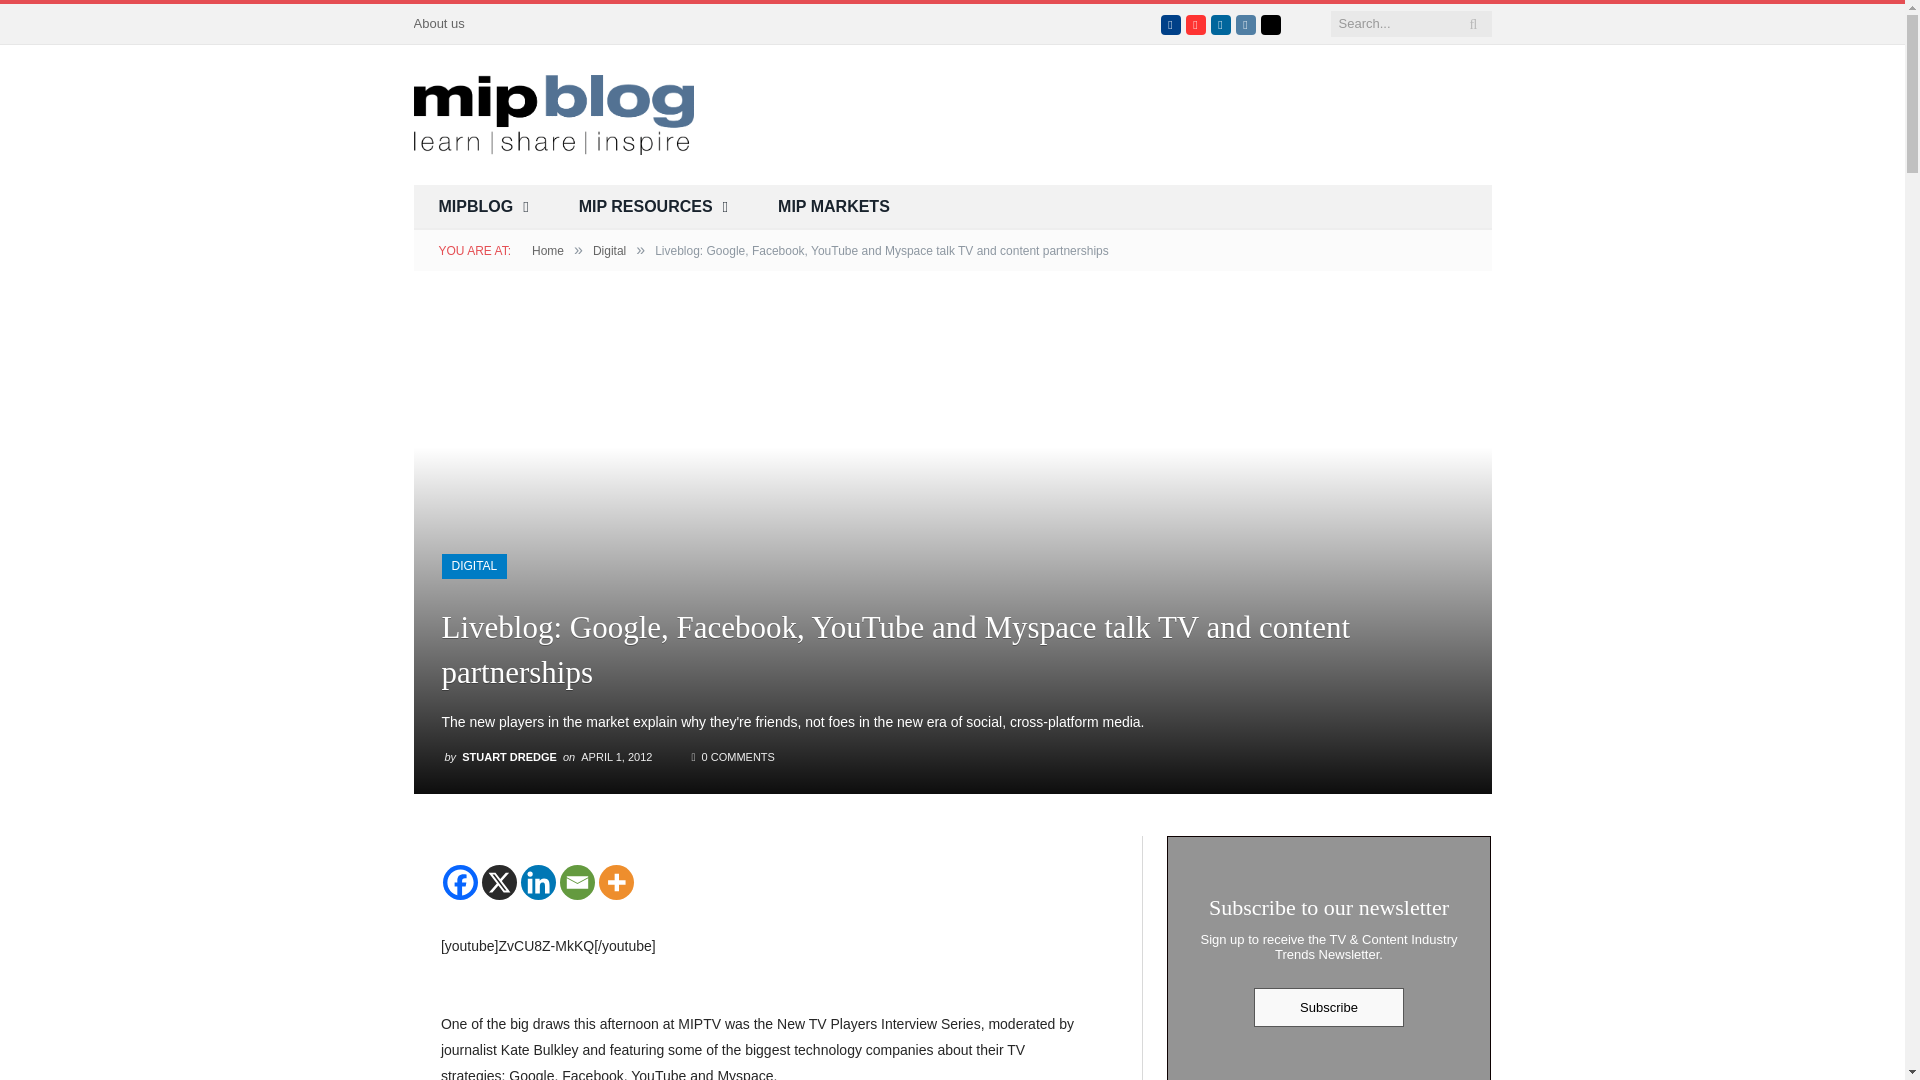 The width and height of the screenshot is (1920, 1080). I want to click on MIPBlog, so click(554, 112).